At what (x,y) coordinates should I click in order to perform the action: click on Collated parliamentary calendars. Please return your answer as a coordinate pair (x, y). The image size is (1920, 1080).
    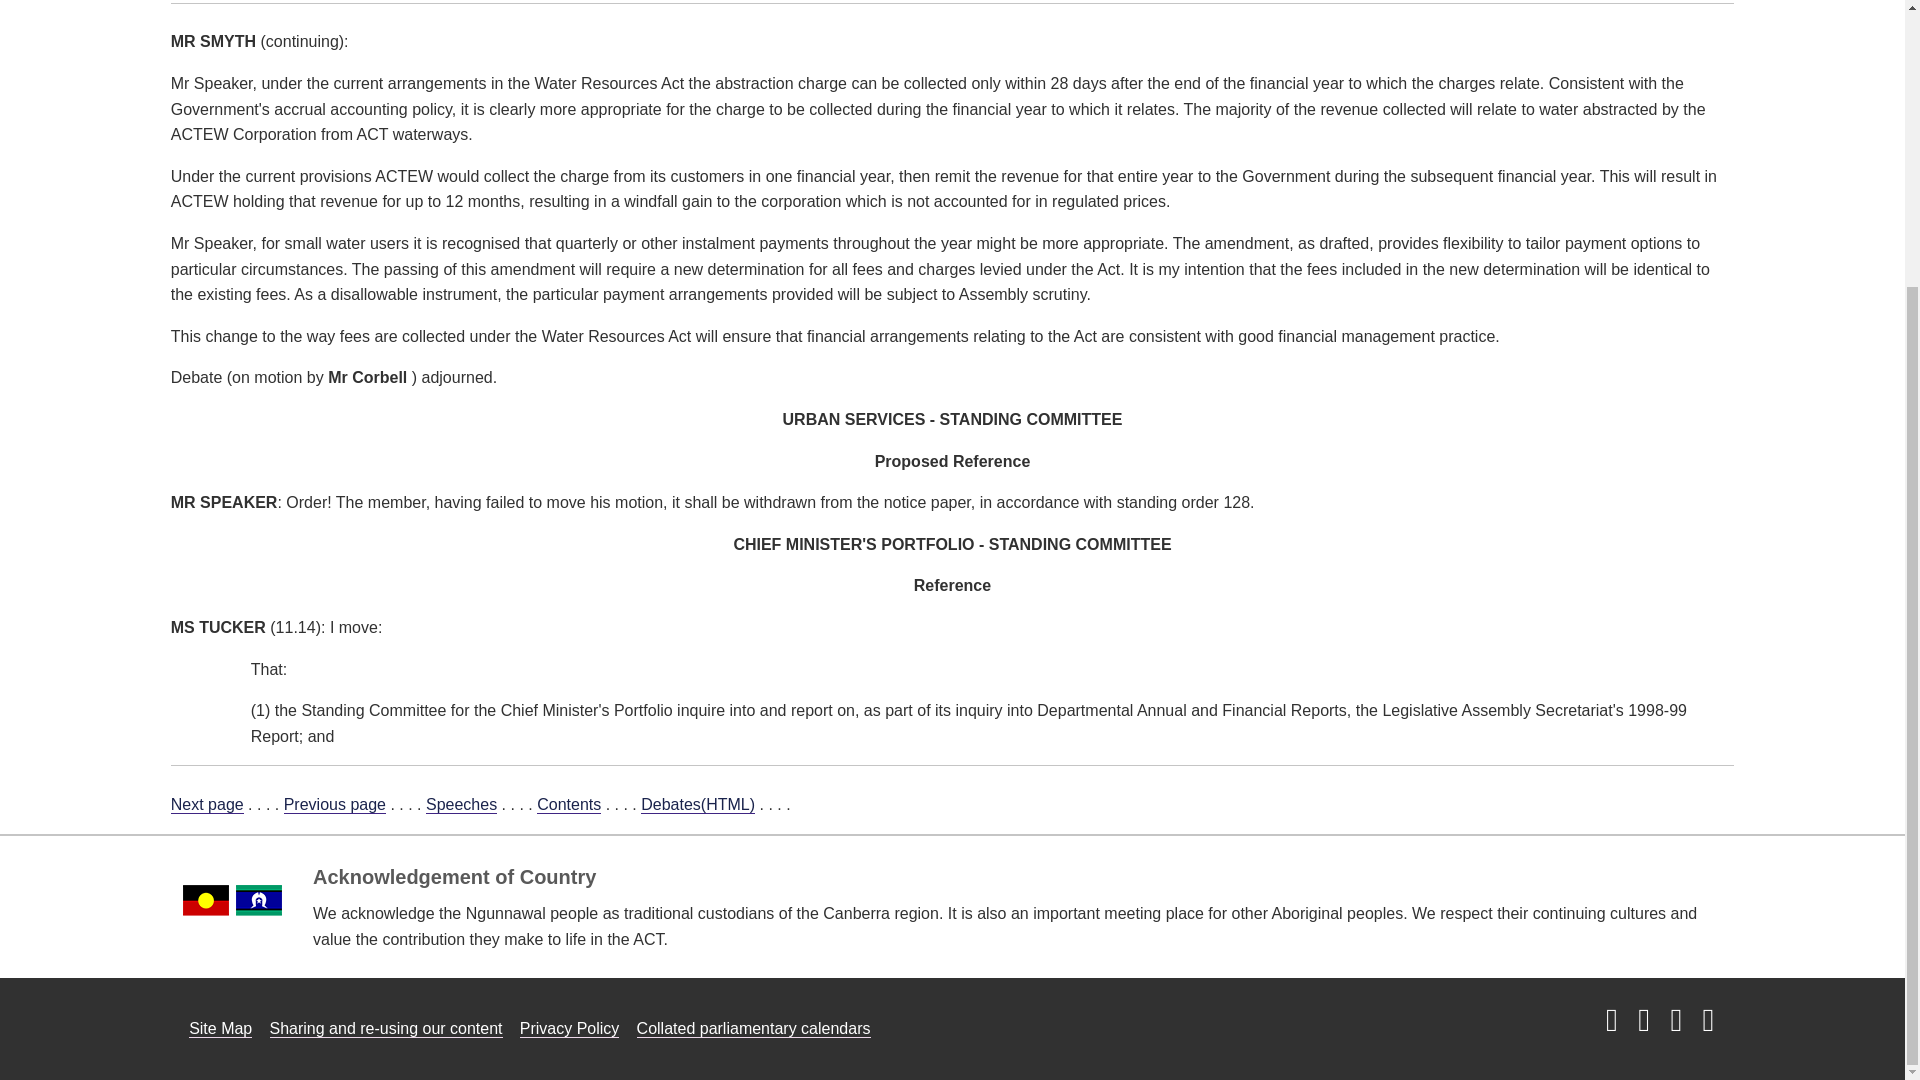
    Looking at the image, I should click on (754, 1028).